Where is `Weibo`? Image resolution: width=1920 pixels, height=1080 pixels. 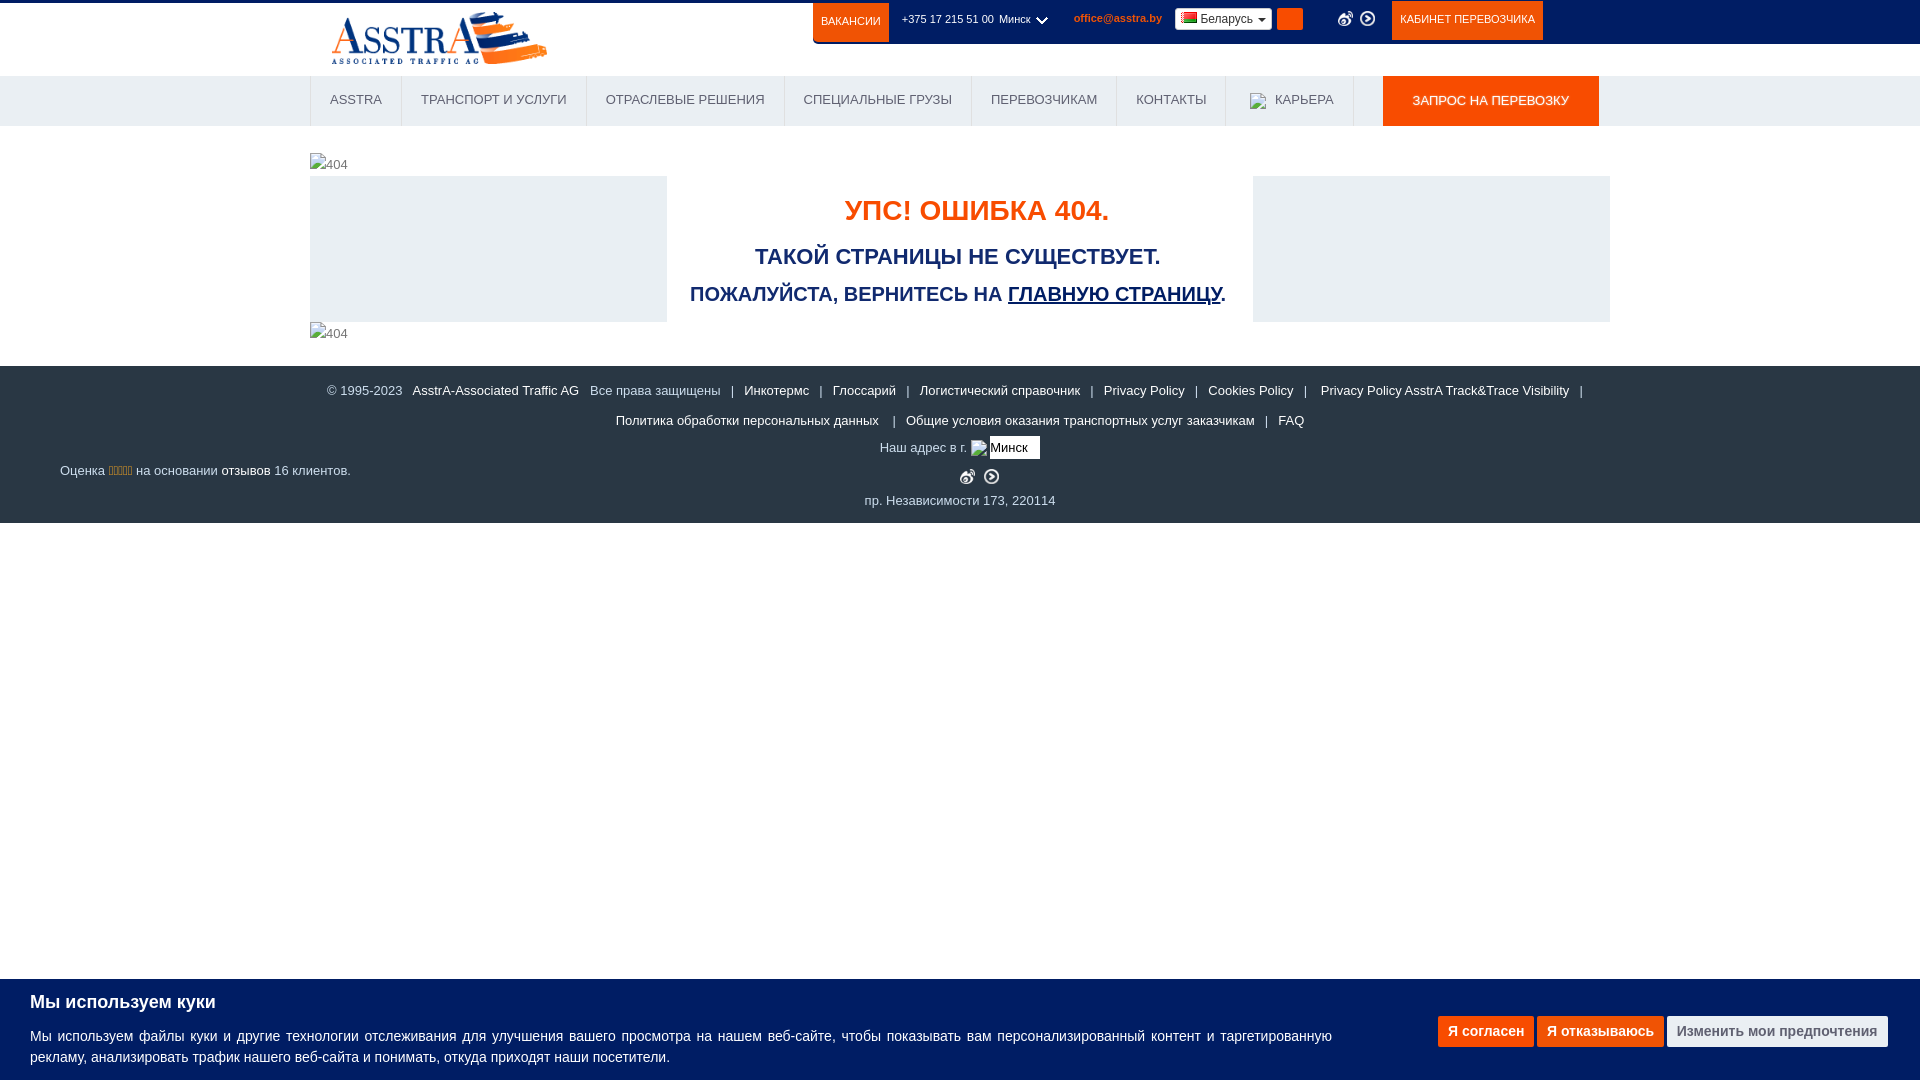
Weibo is located at coordinates (968, 476).